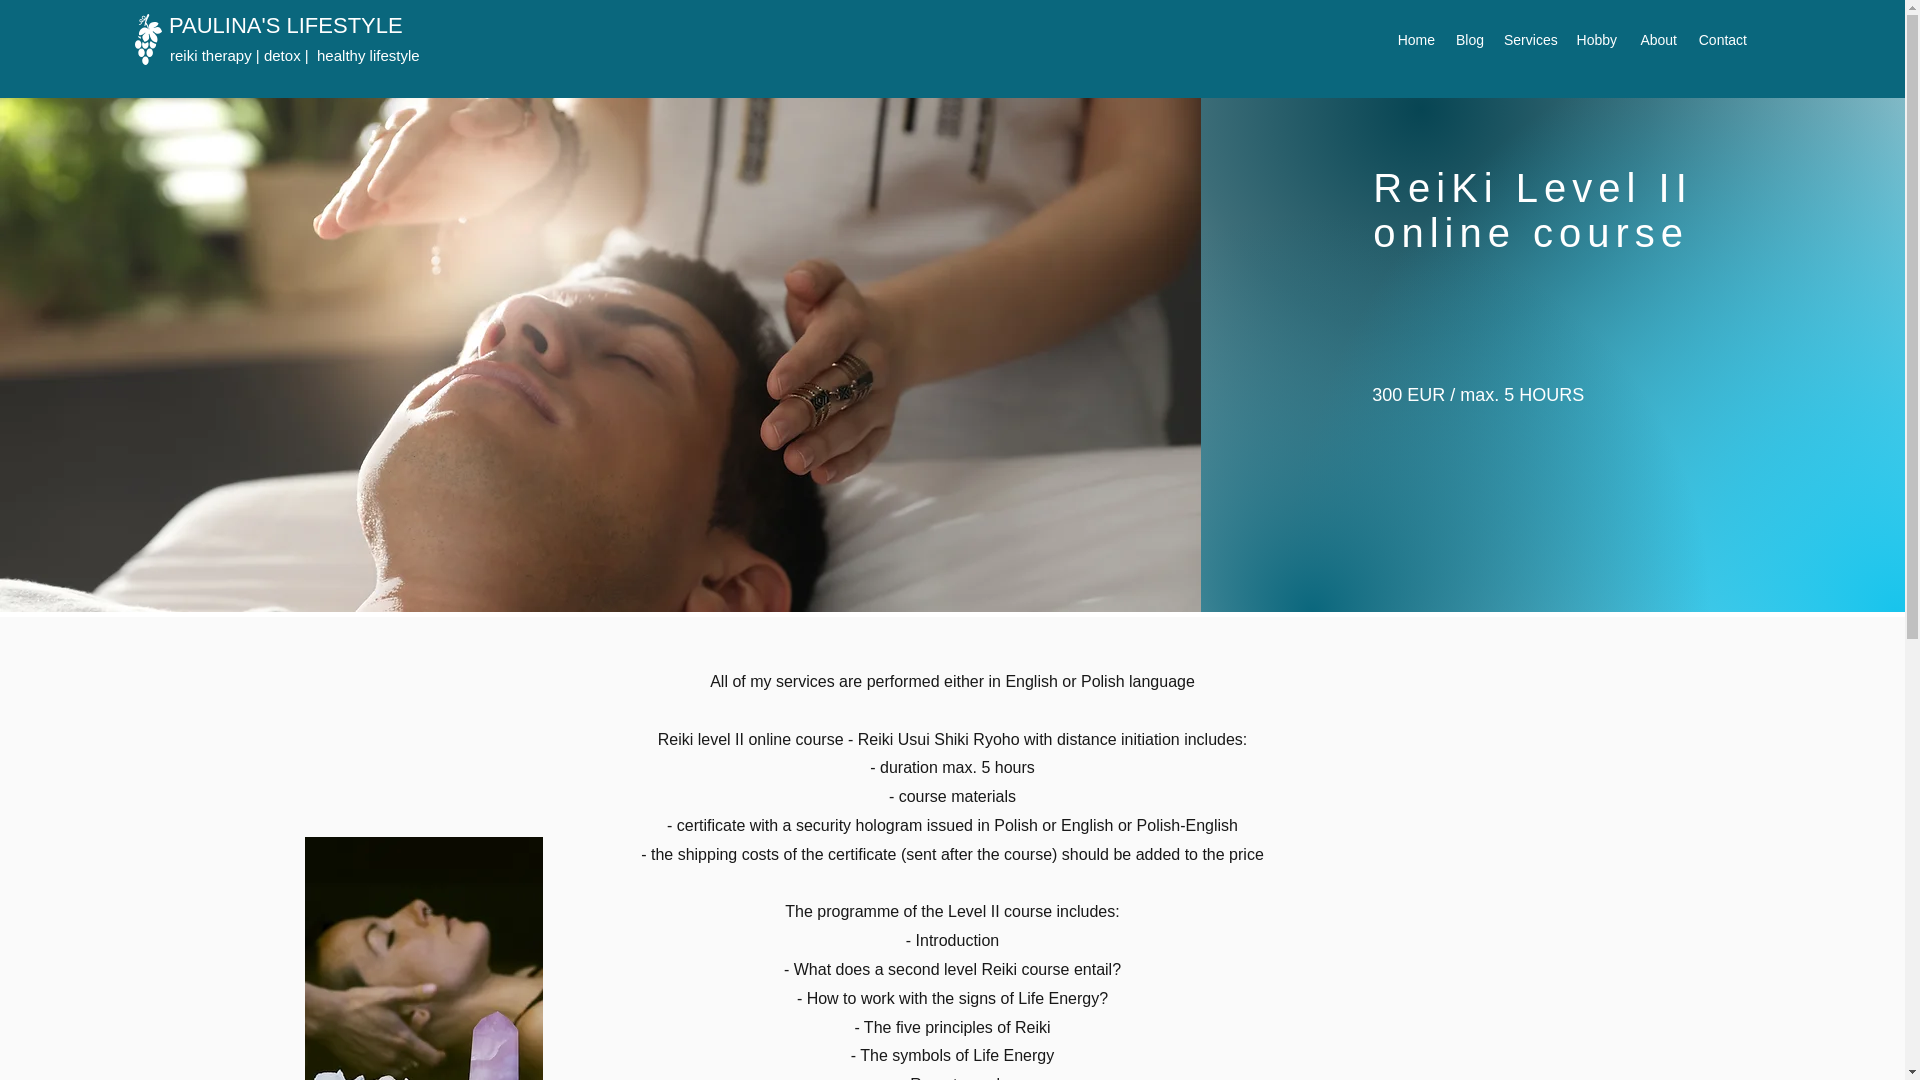 This screenshot has width=1920, height=1080. Describe the element at coordinates (286, 24) in the screenshot. I see `PAULINA'S LIFESTYLE` at that location.